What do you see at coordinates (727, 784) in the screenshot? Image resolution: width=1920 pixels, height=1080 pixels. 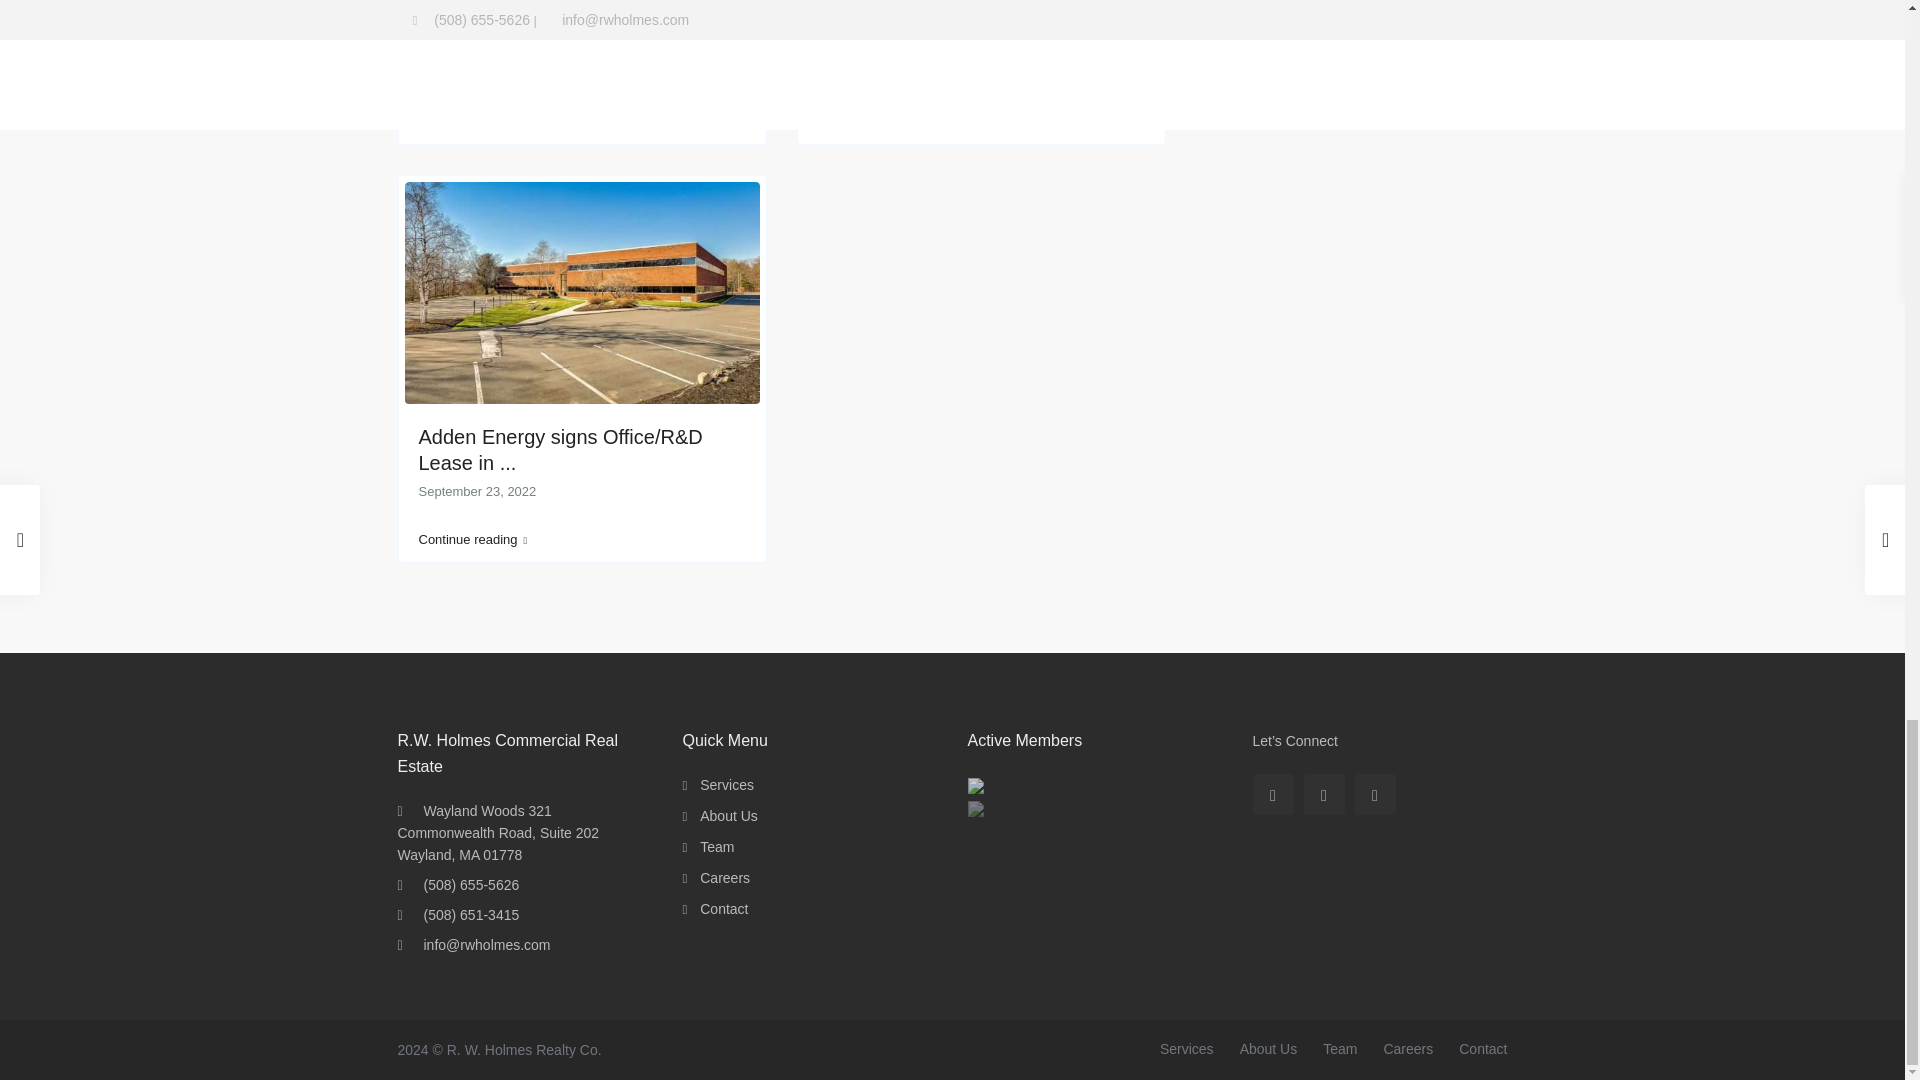 I see `Services` at bounding box center [727, 784].